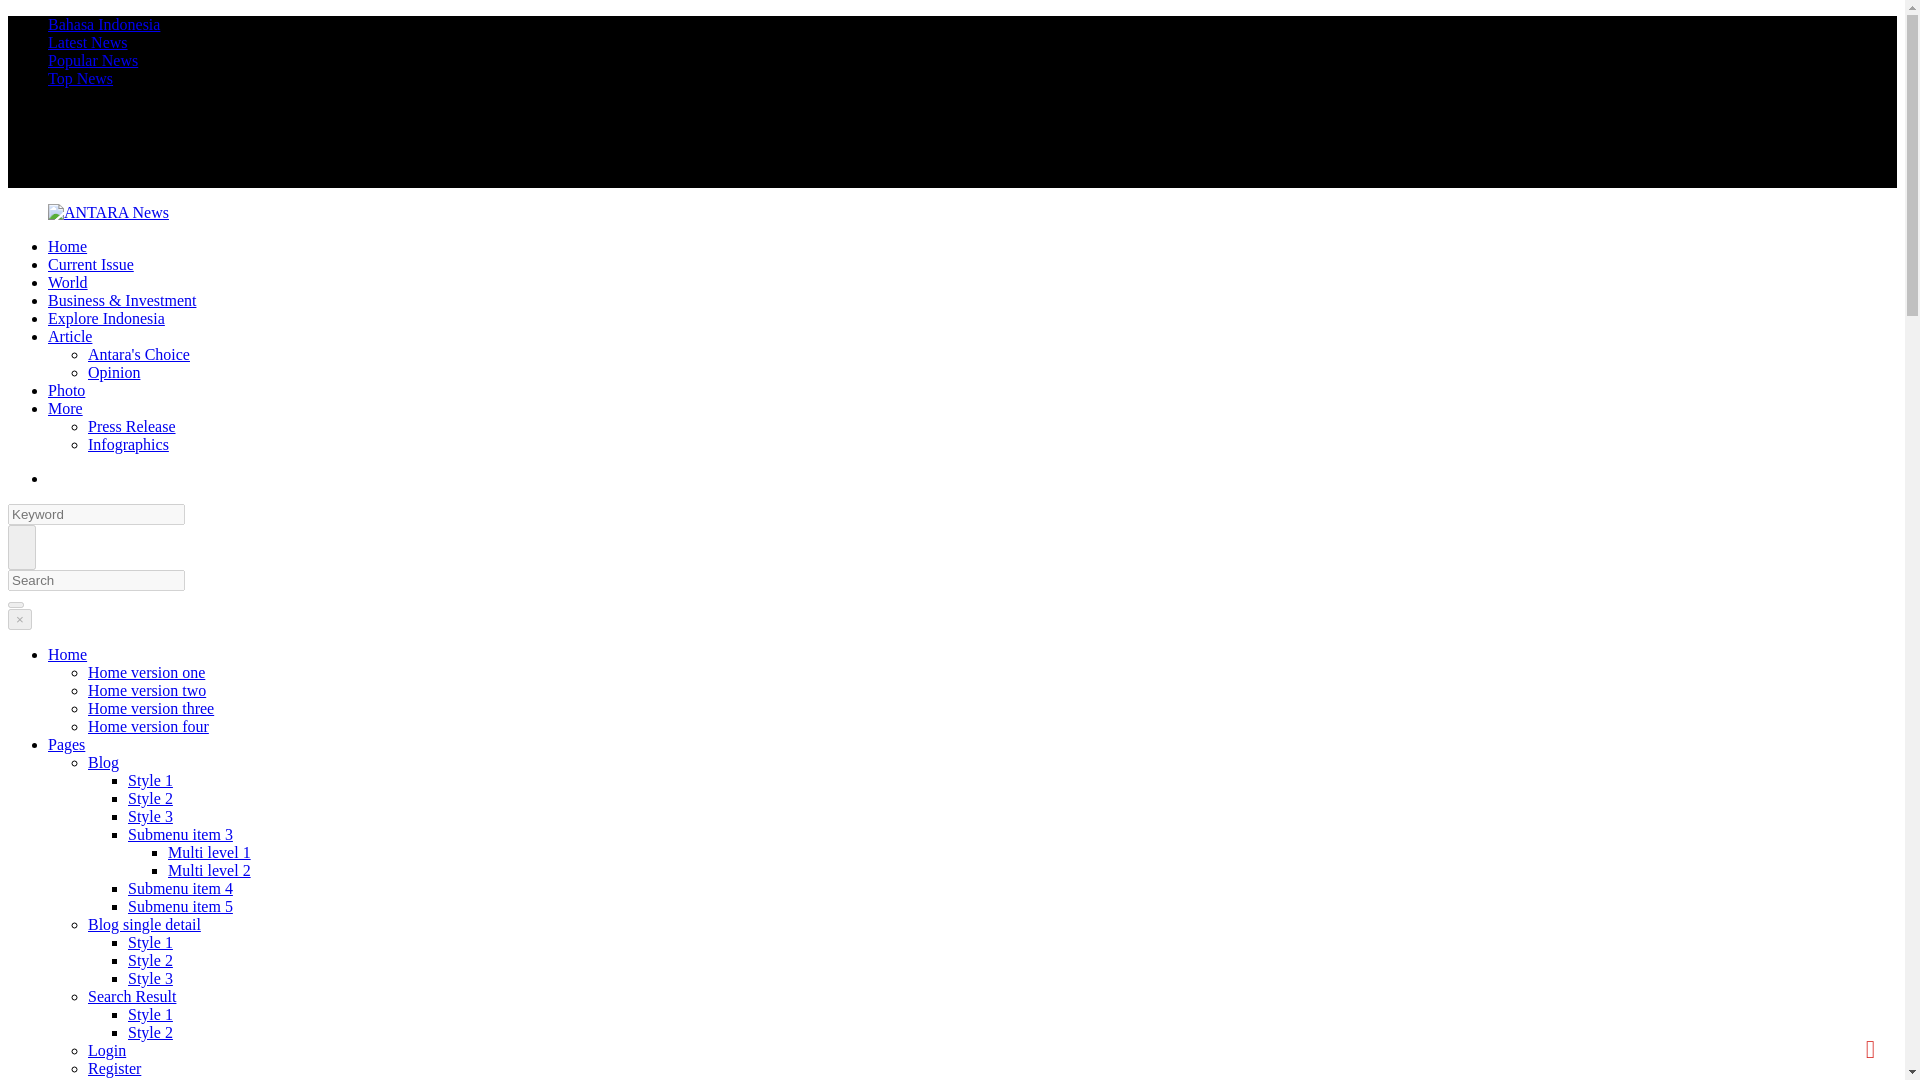 The image size is (1920, 1080). Describe the element at coordinates (70, 336) in the screenshot. I see `Article` at that location.